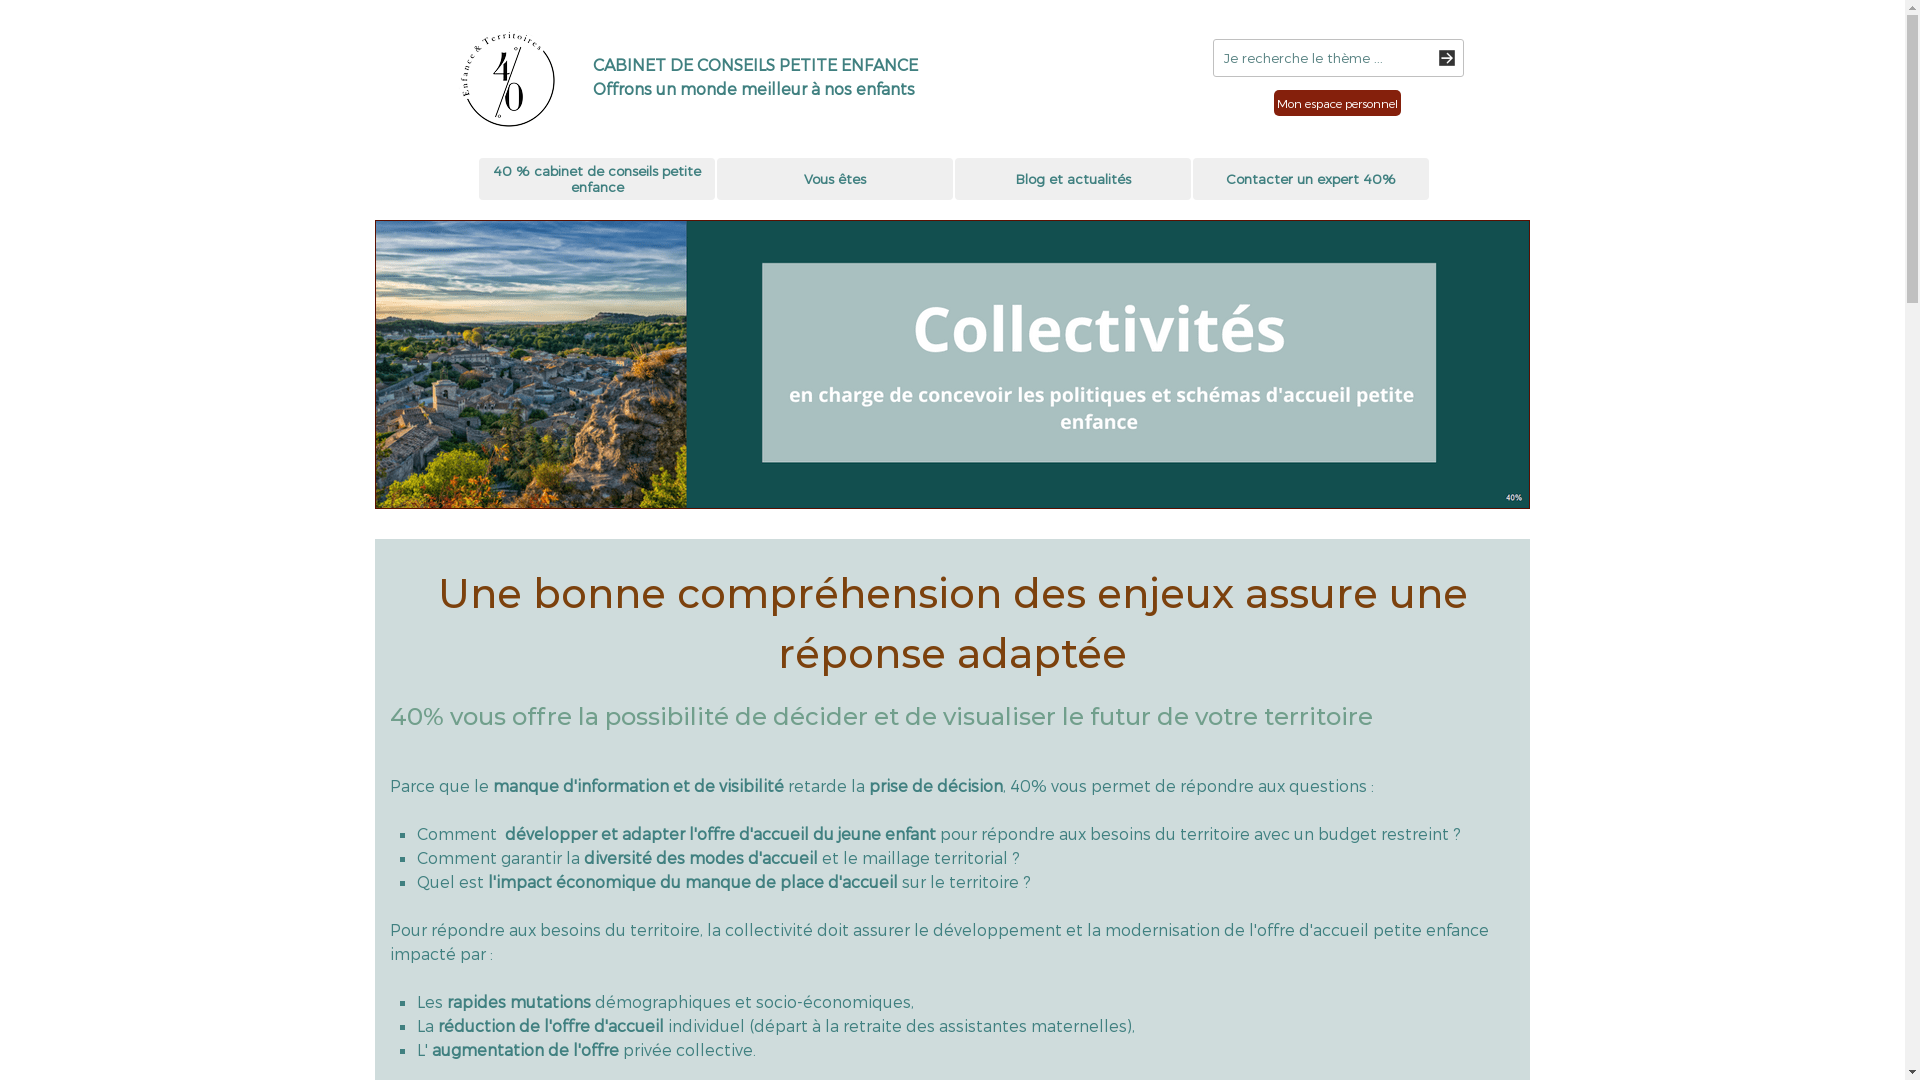 Image resolution: width=1920 pixels, height=1080 pixels. I want to click on Contacter un expert 40%, so click(1311, 179).